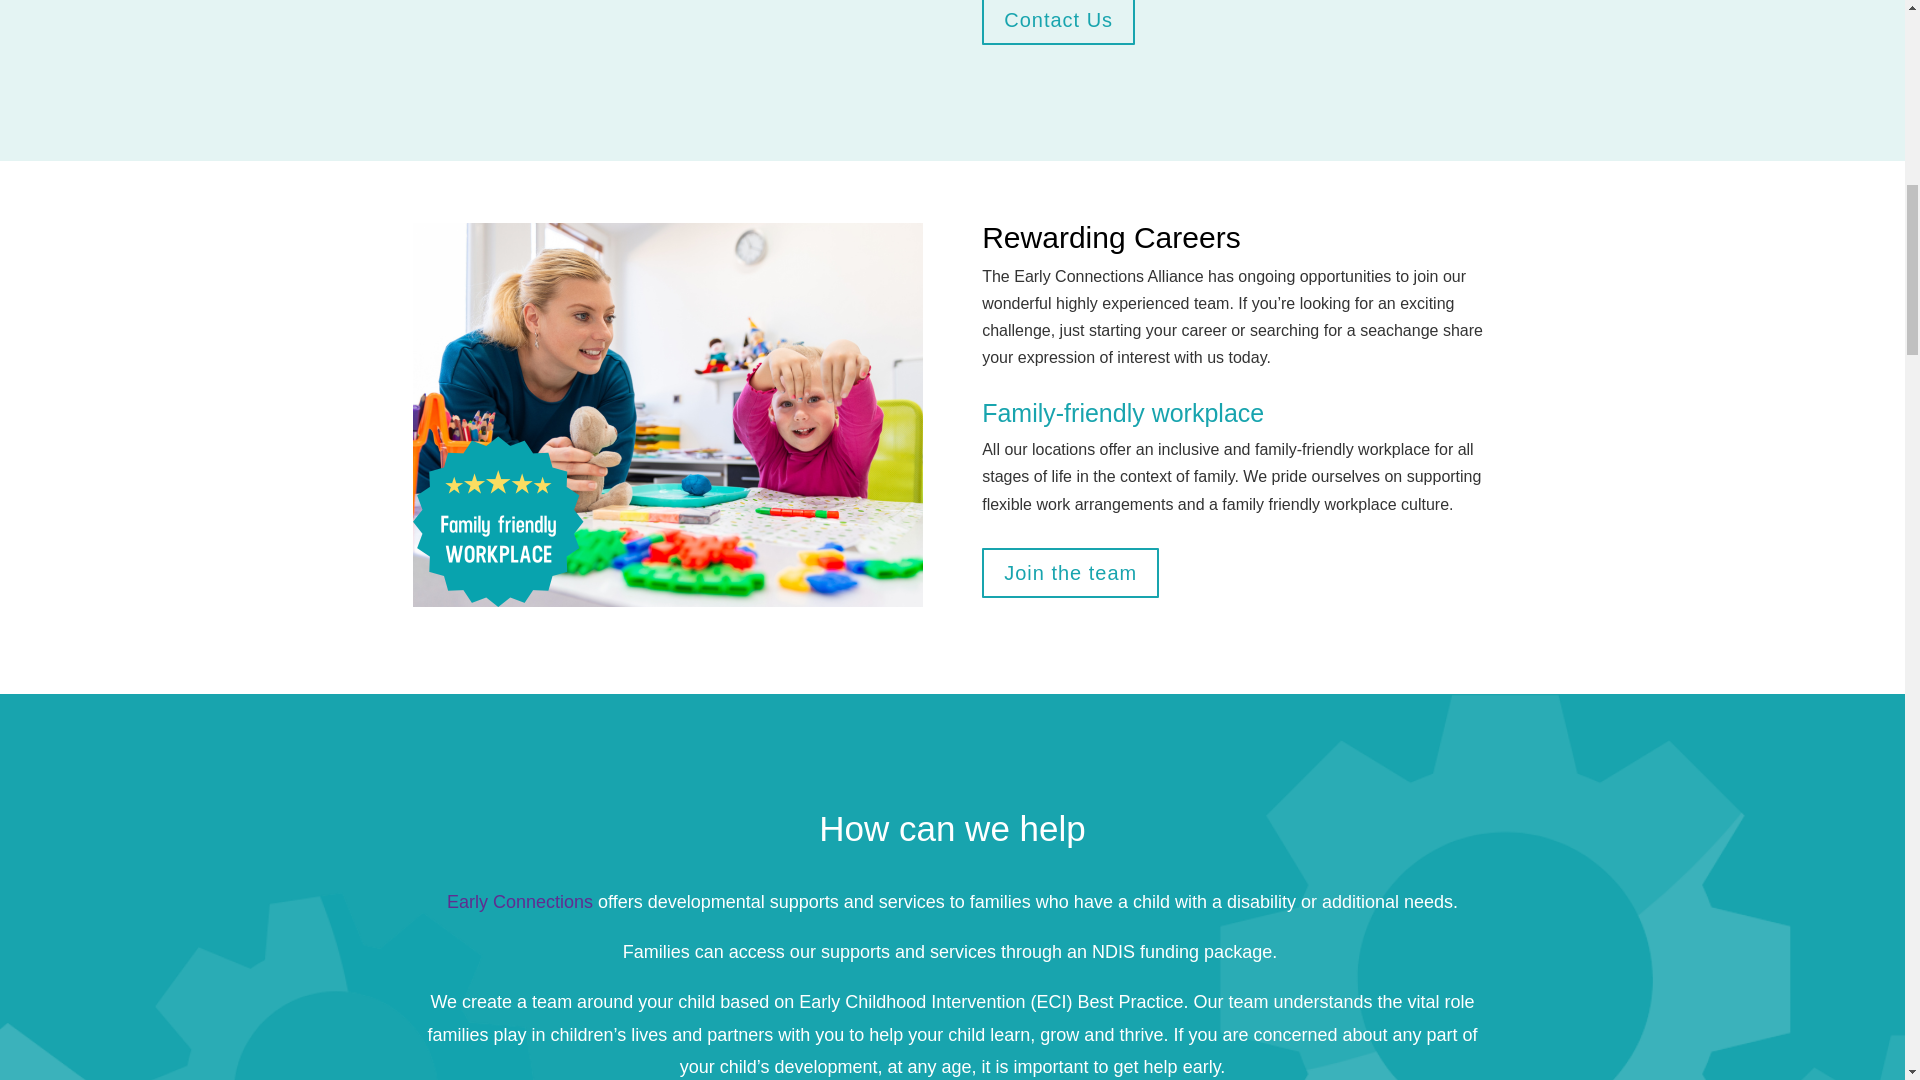 The width and height of the screenshot is (1920, 1080). What do you see at coordinates (520, 902) in the screenshot?
I see `Early Connections` at bounding box center [520, 902].